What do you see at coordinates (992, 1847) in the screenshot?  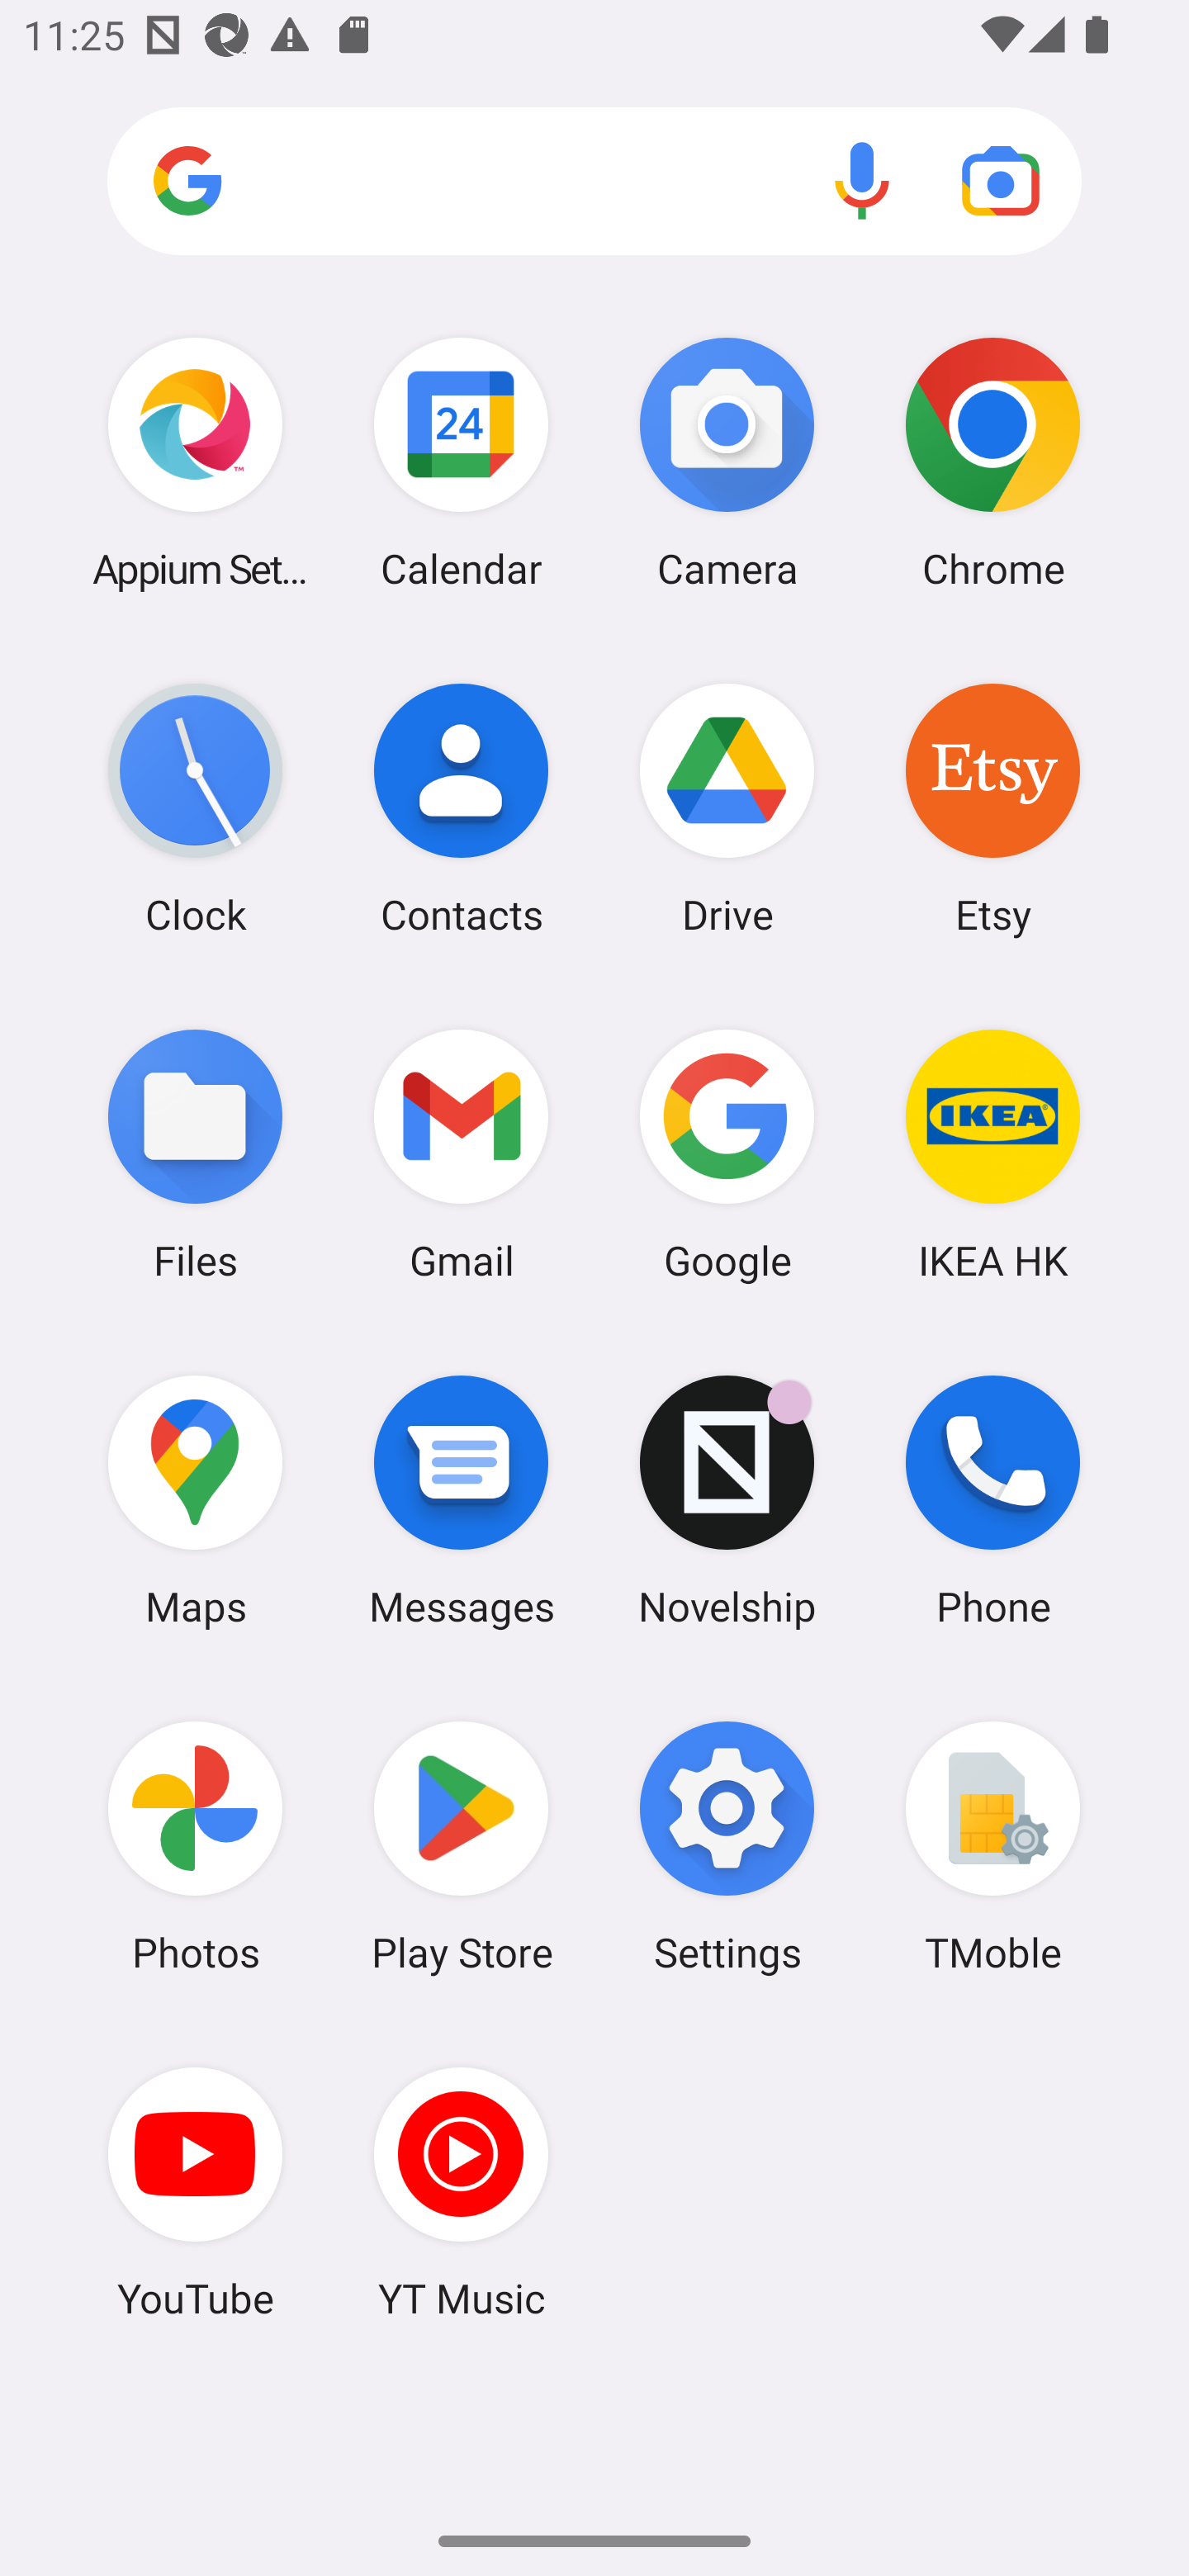 I see `TMoble` at bounding box center [992, 1847].